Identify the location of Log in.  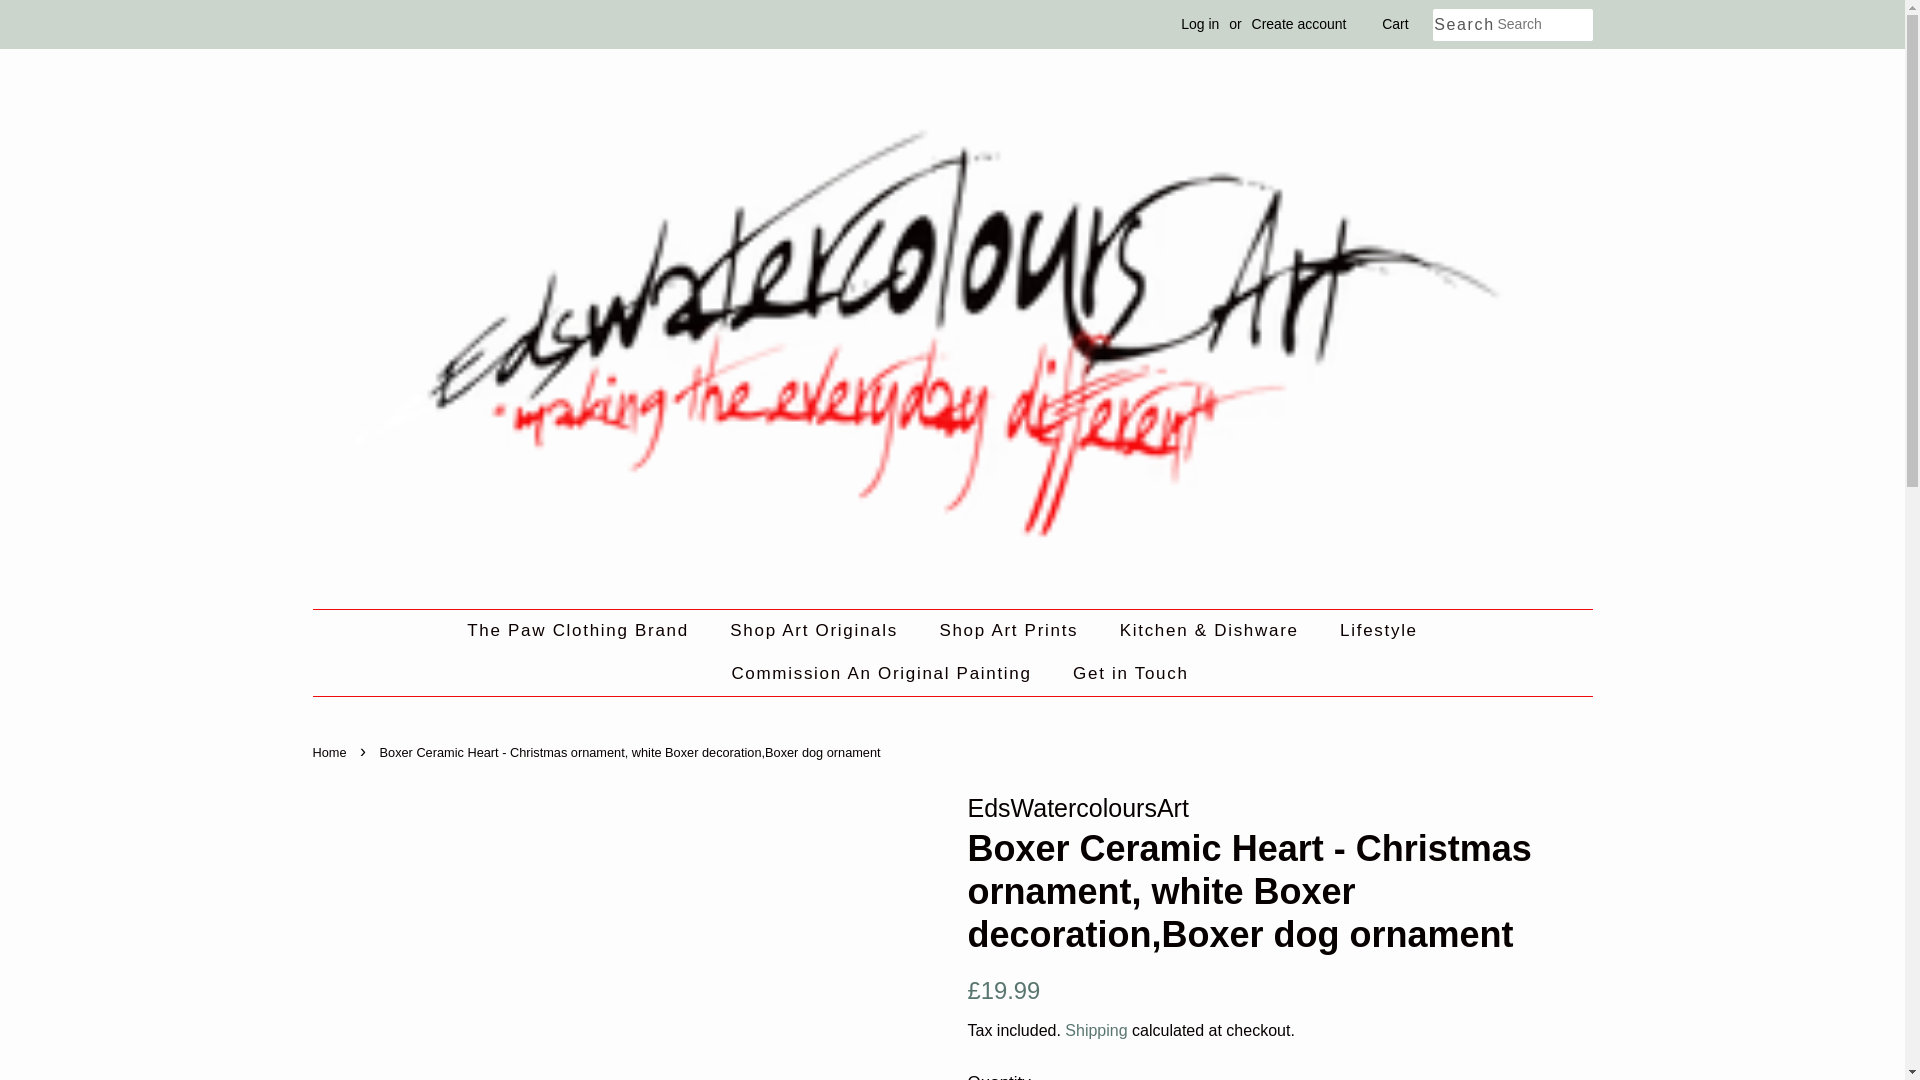
(1200, 24).